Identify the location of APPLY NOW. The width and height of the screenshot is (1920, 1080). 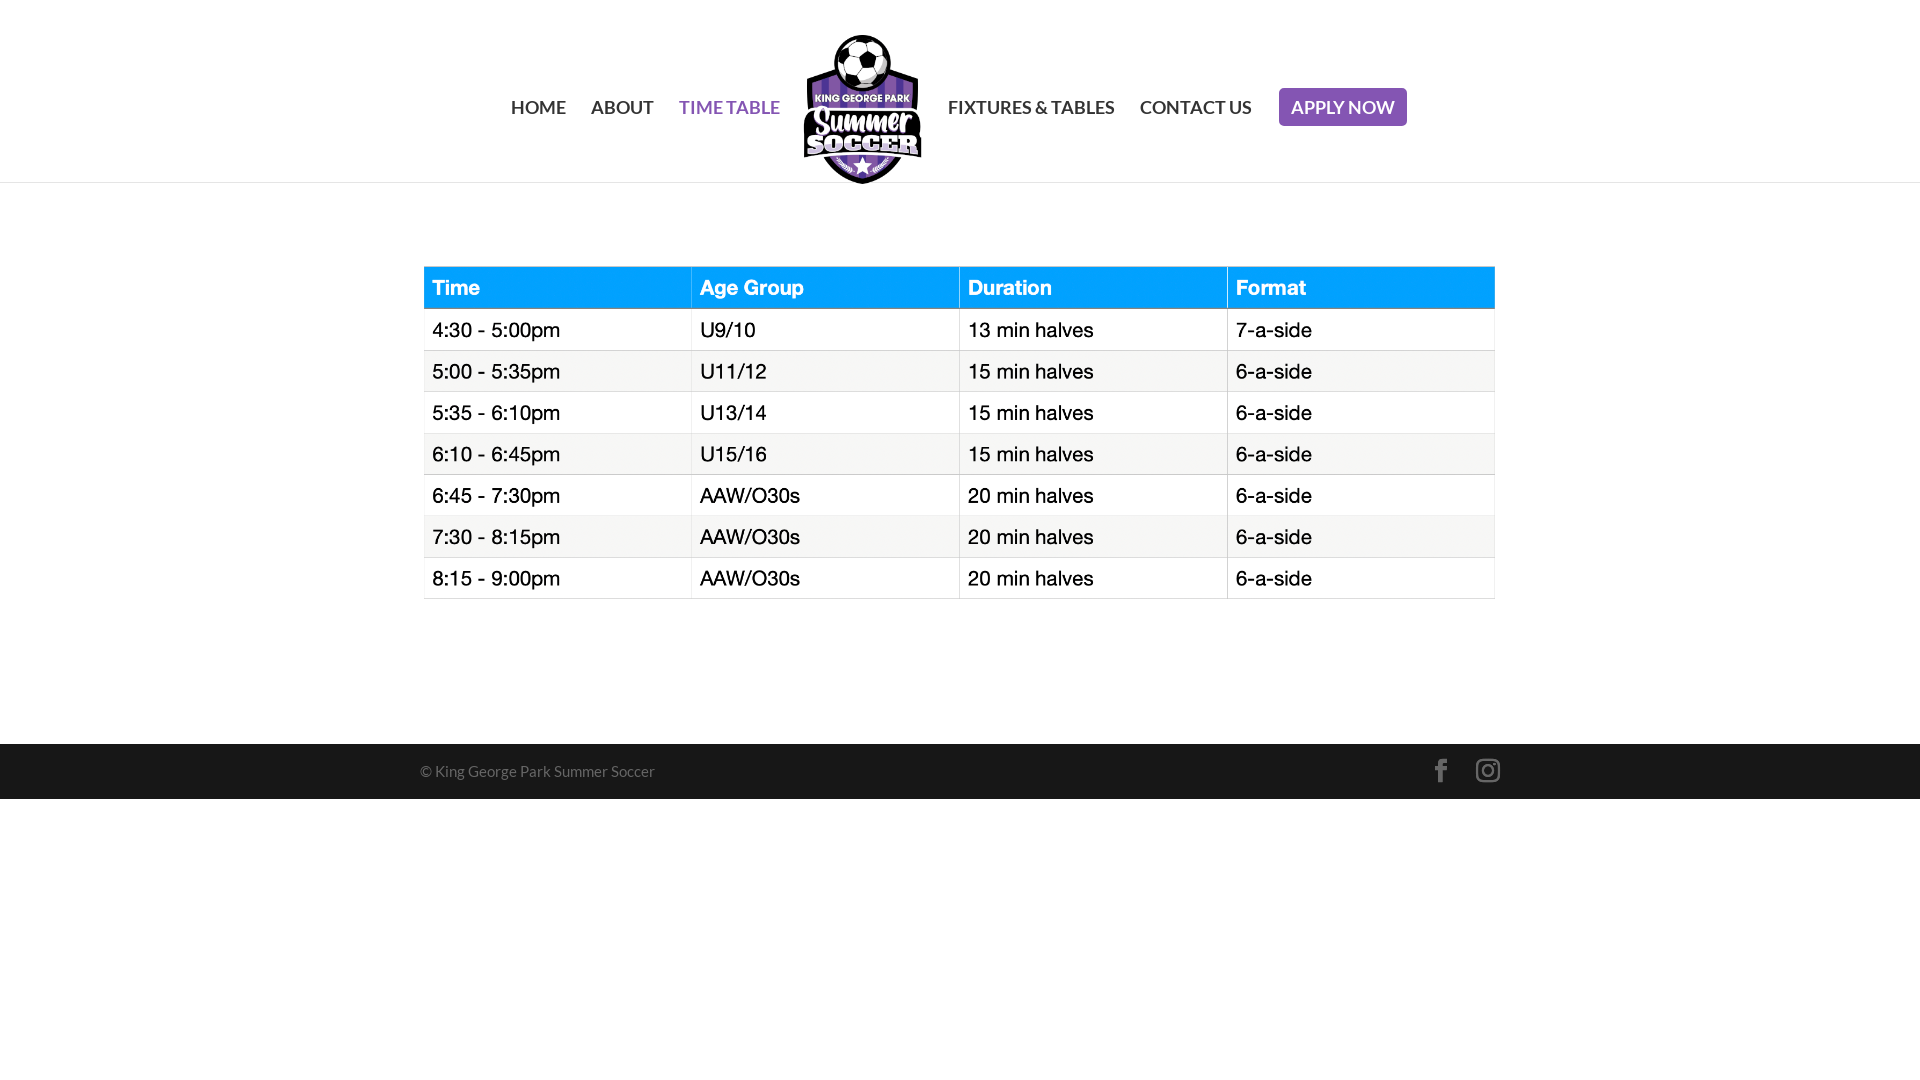
(1343, 107).